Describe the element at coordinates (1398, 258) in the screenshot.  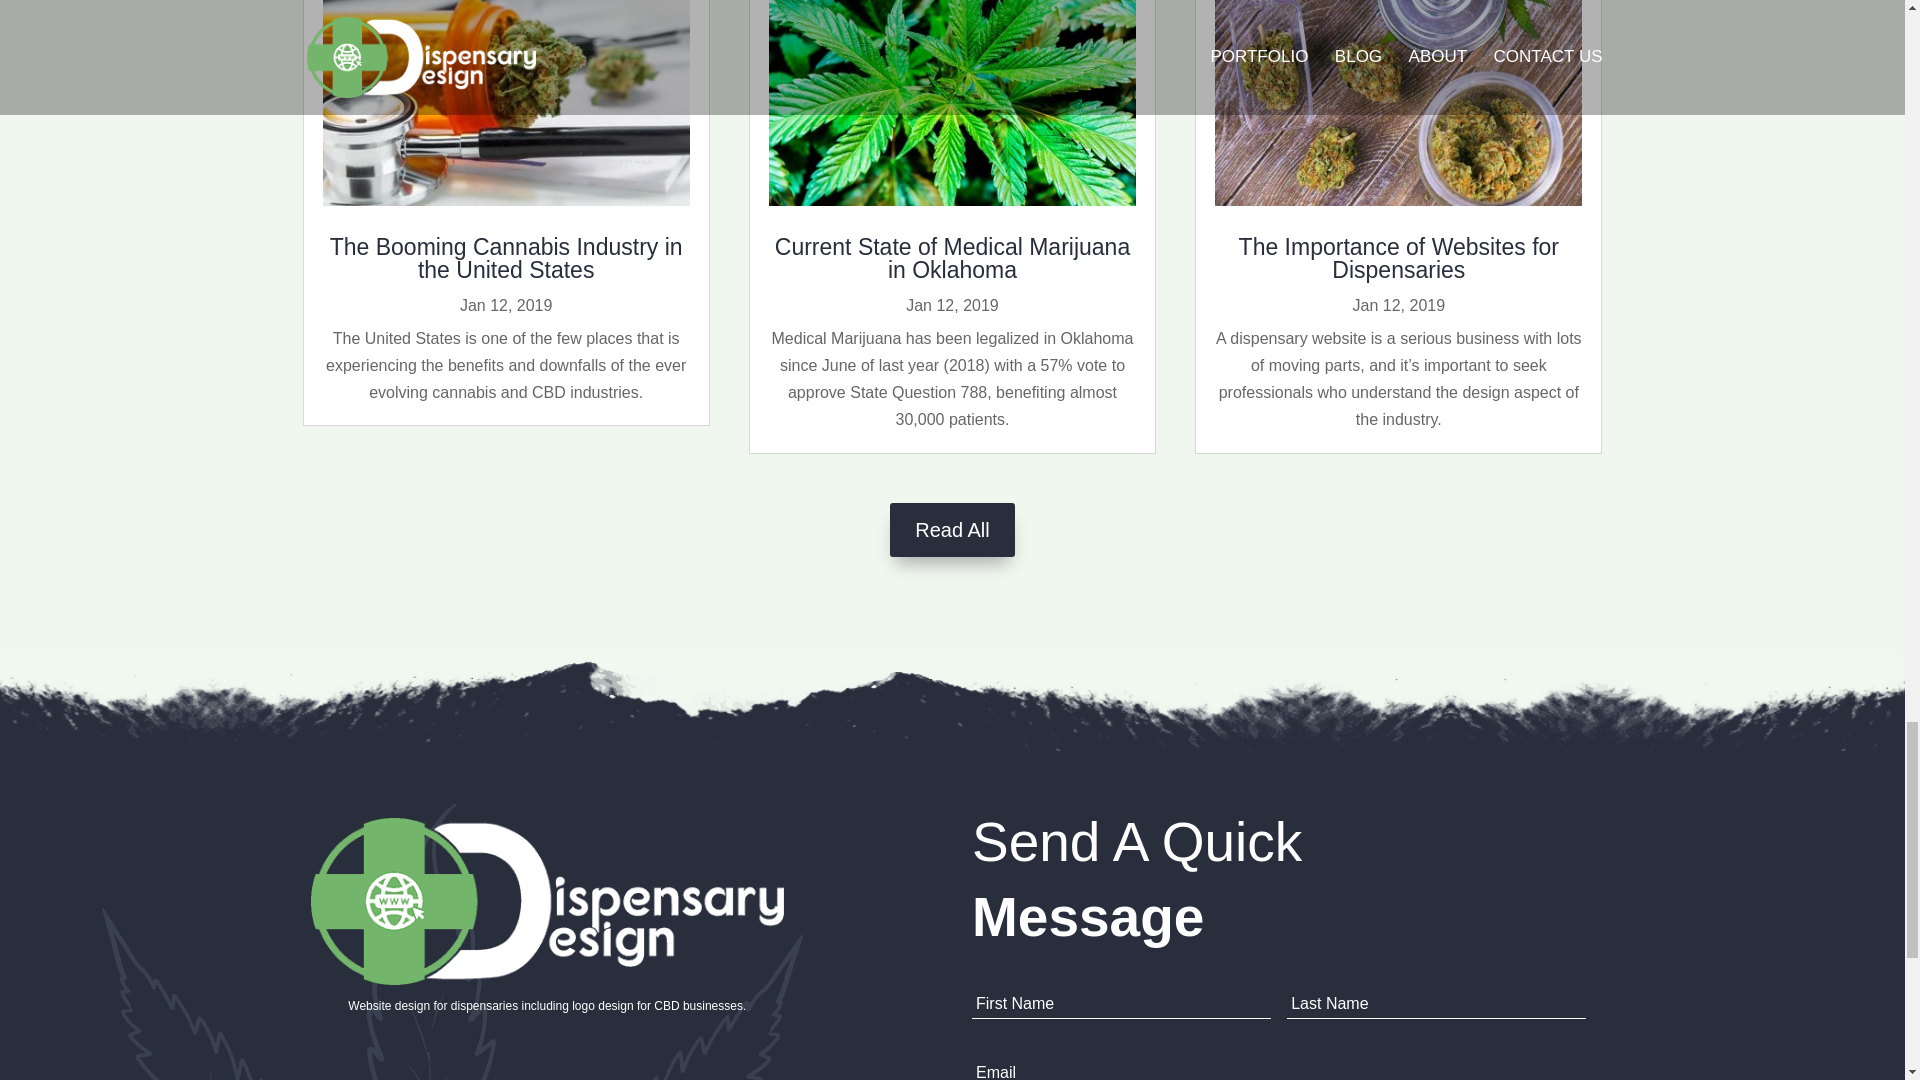
I see `The Importance of Websites for Dispensaries` at that location.